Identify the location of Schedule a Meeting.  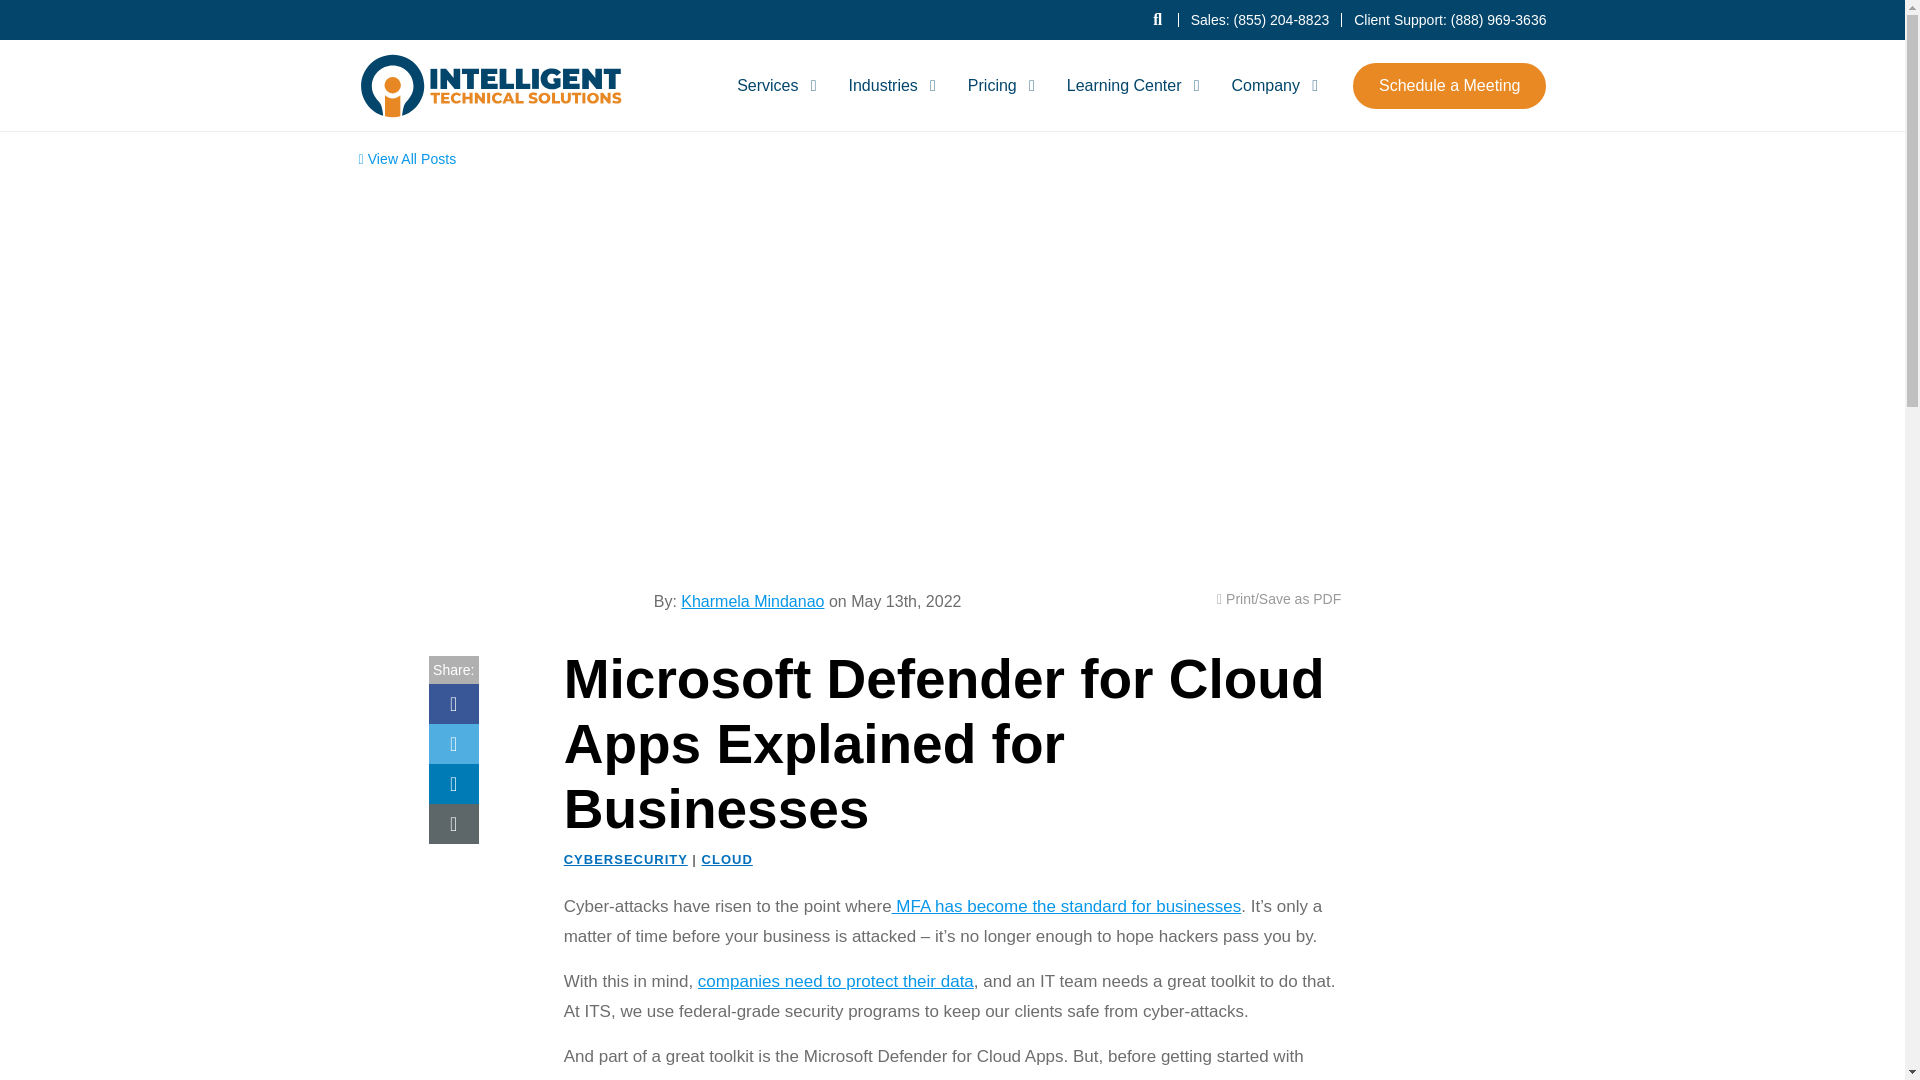
(1449, 84).